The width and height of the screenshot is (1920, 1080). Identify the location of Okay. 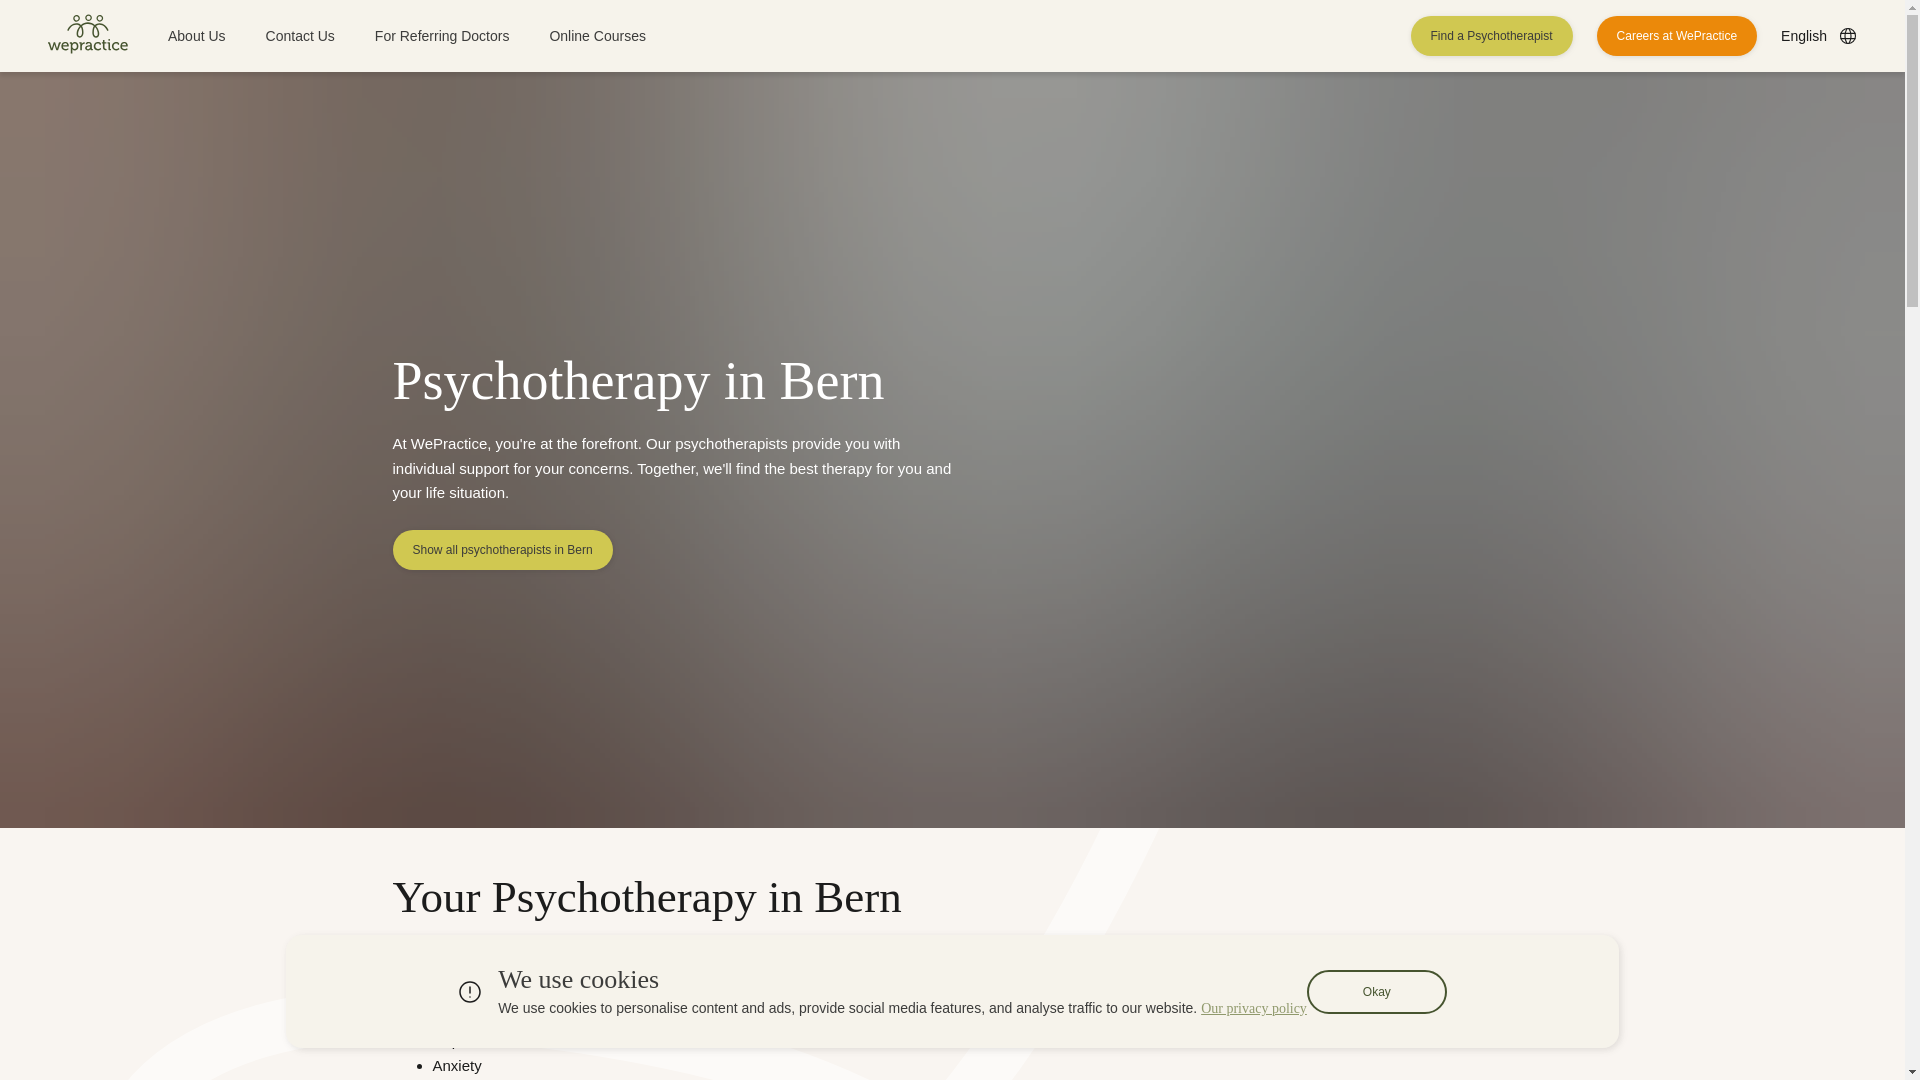
(1377, 992).